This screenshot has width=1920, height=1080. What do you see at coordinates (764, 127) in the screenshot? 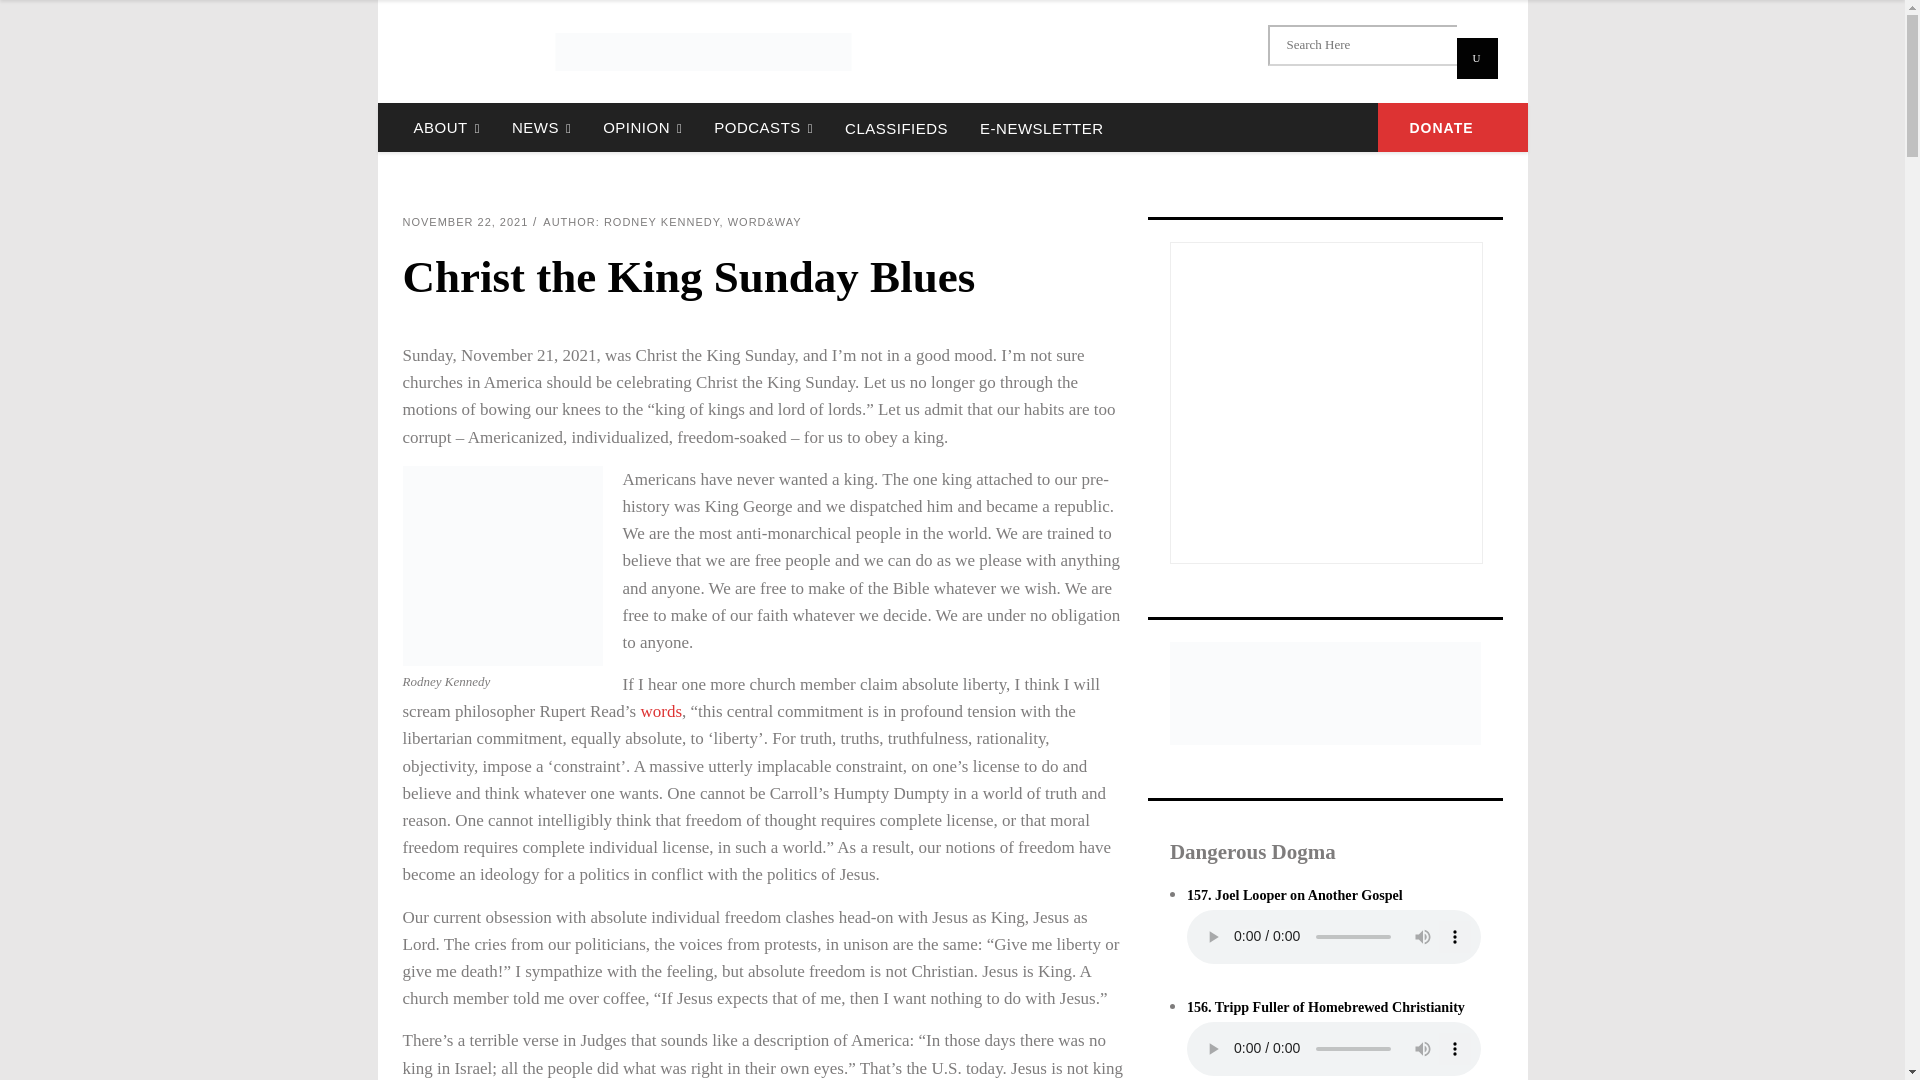
I see `PODCASTS` at bounding box center [764, 127].